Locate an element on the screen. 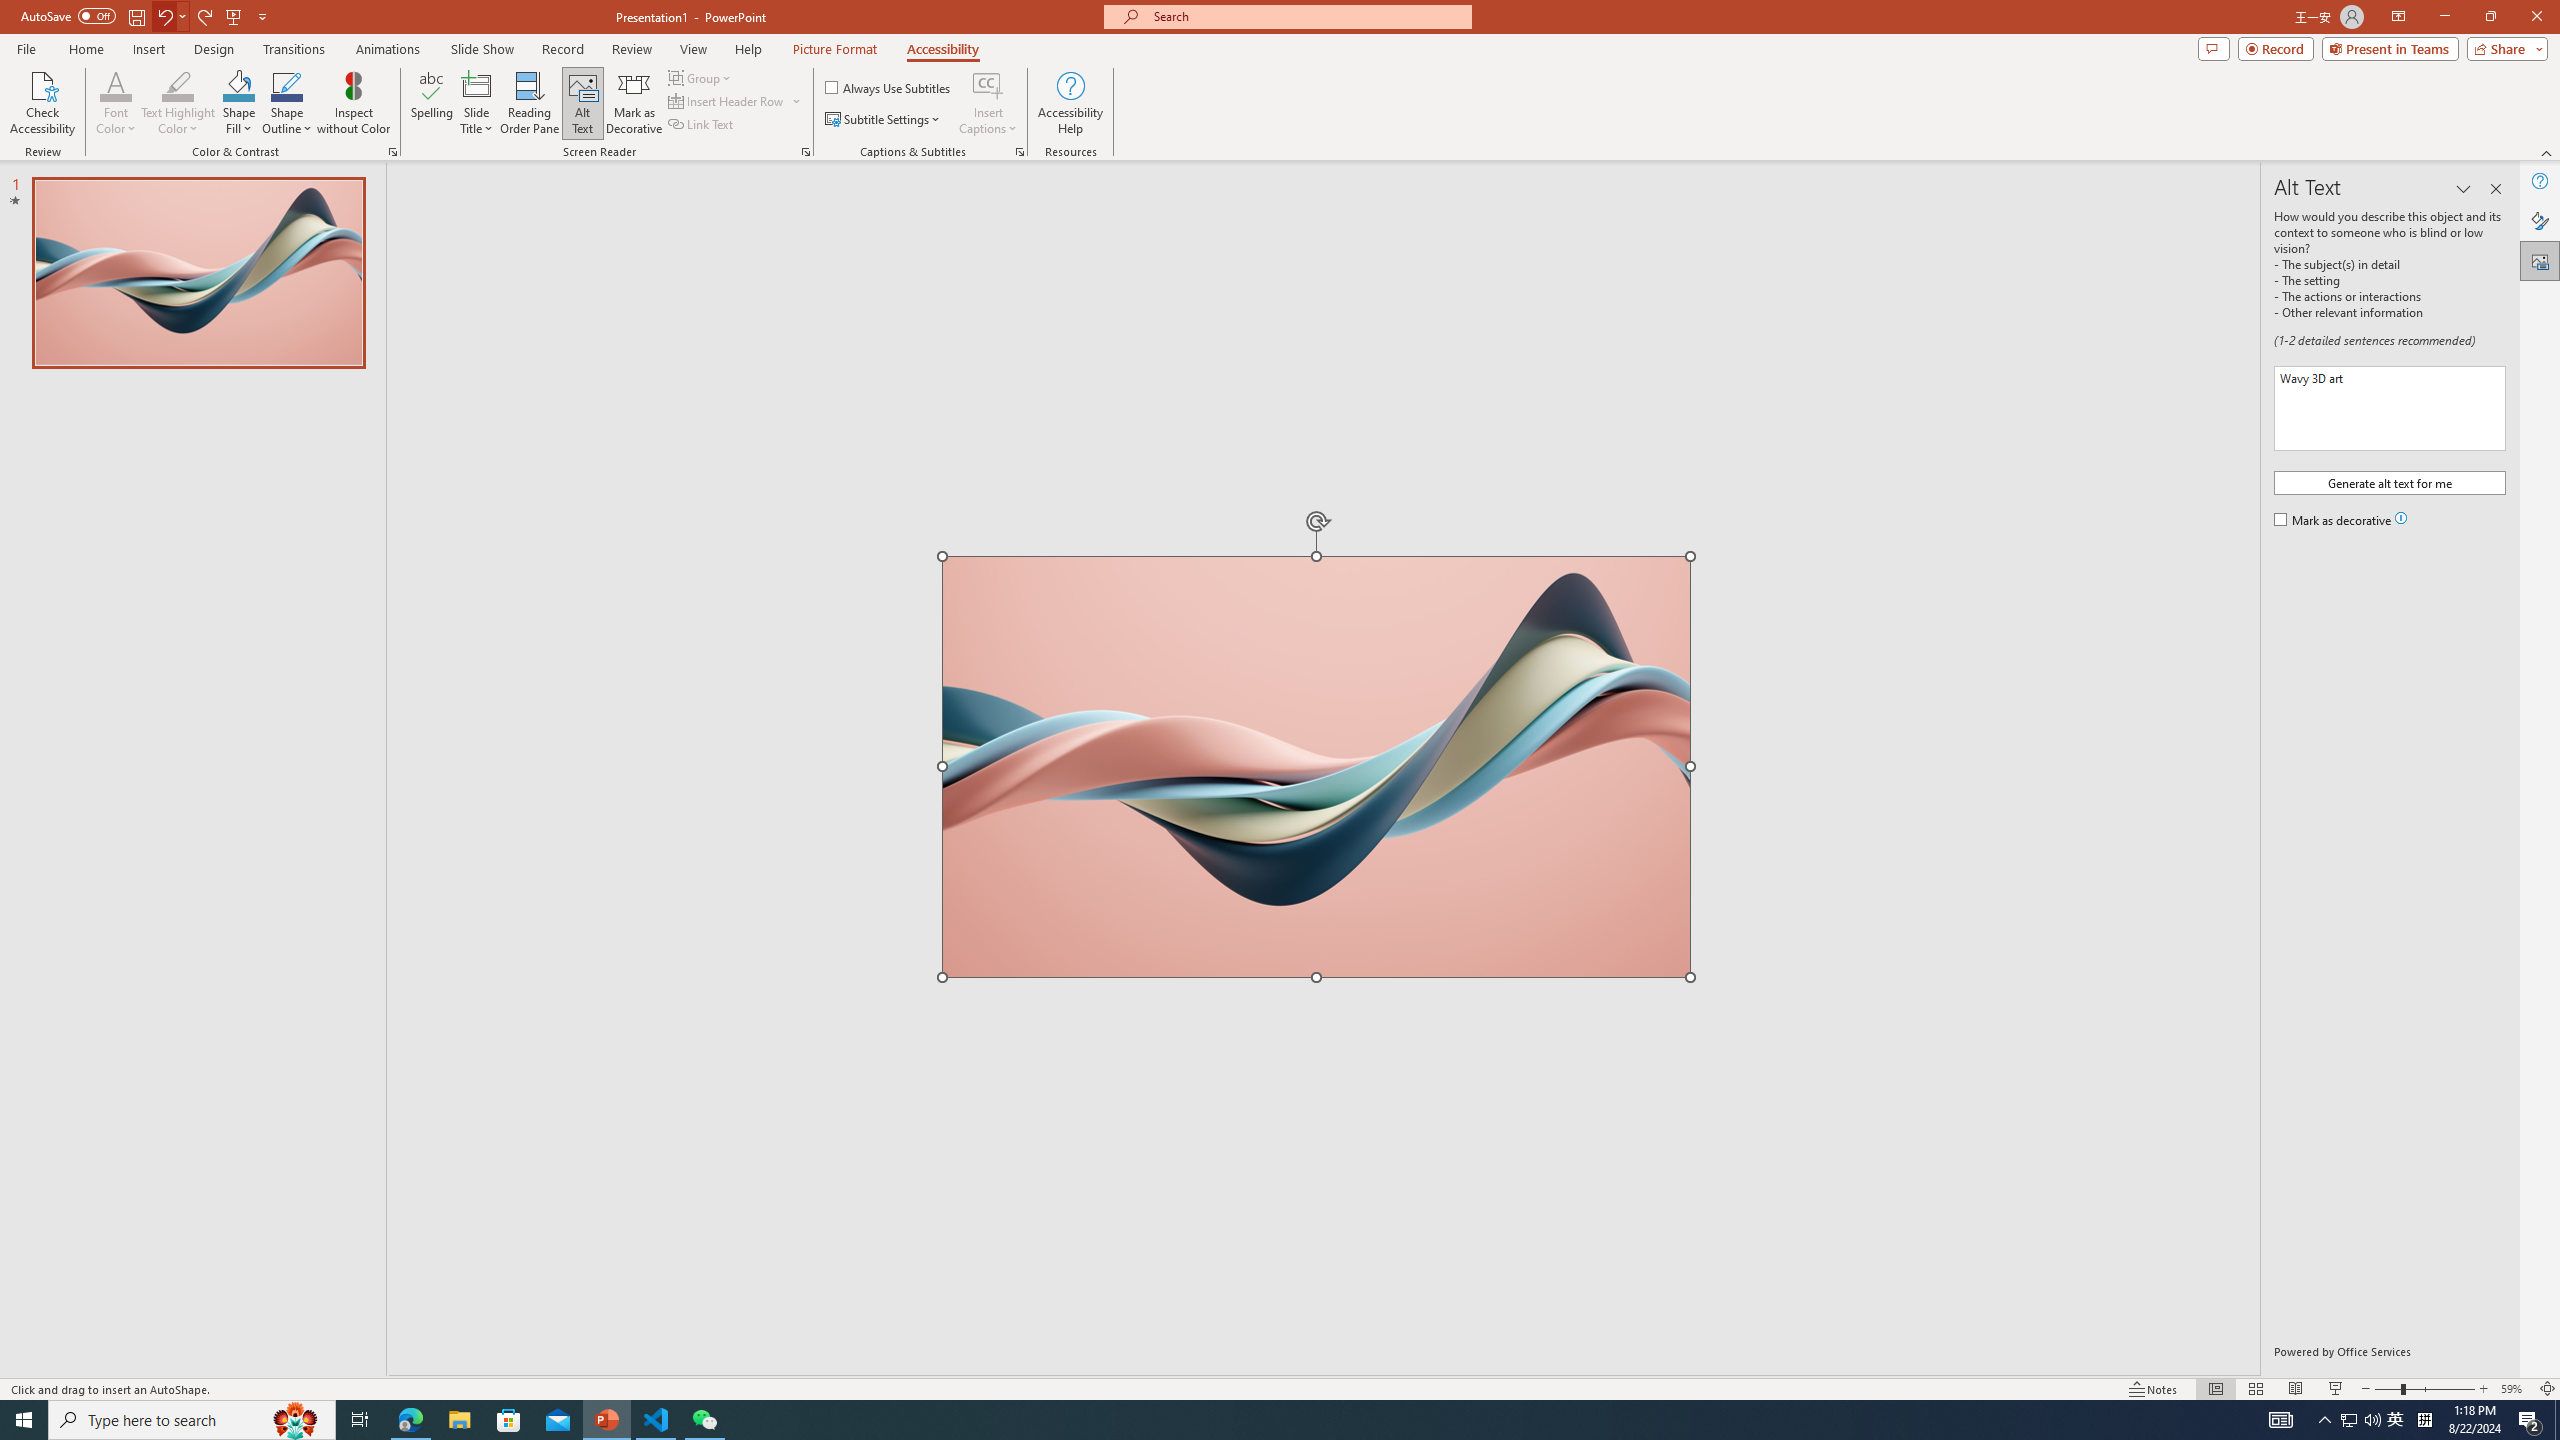  Screen Reader is located at coordinates (806, 152).